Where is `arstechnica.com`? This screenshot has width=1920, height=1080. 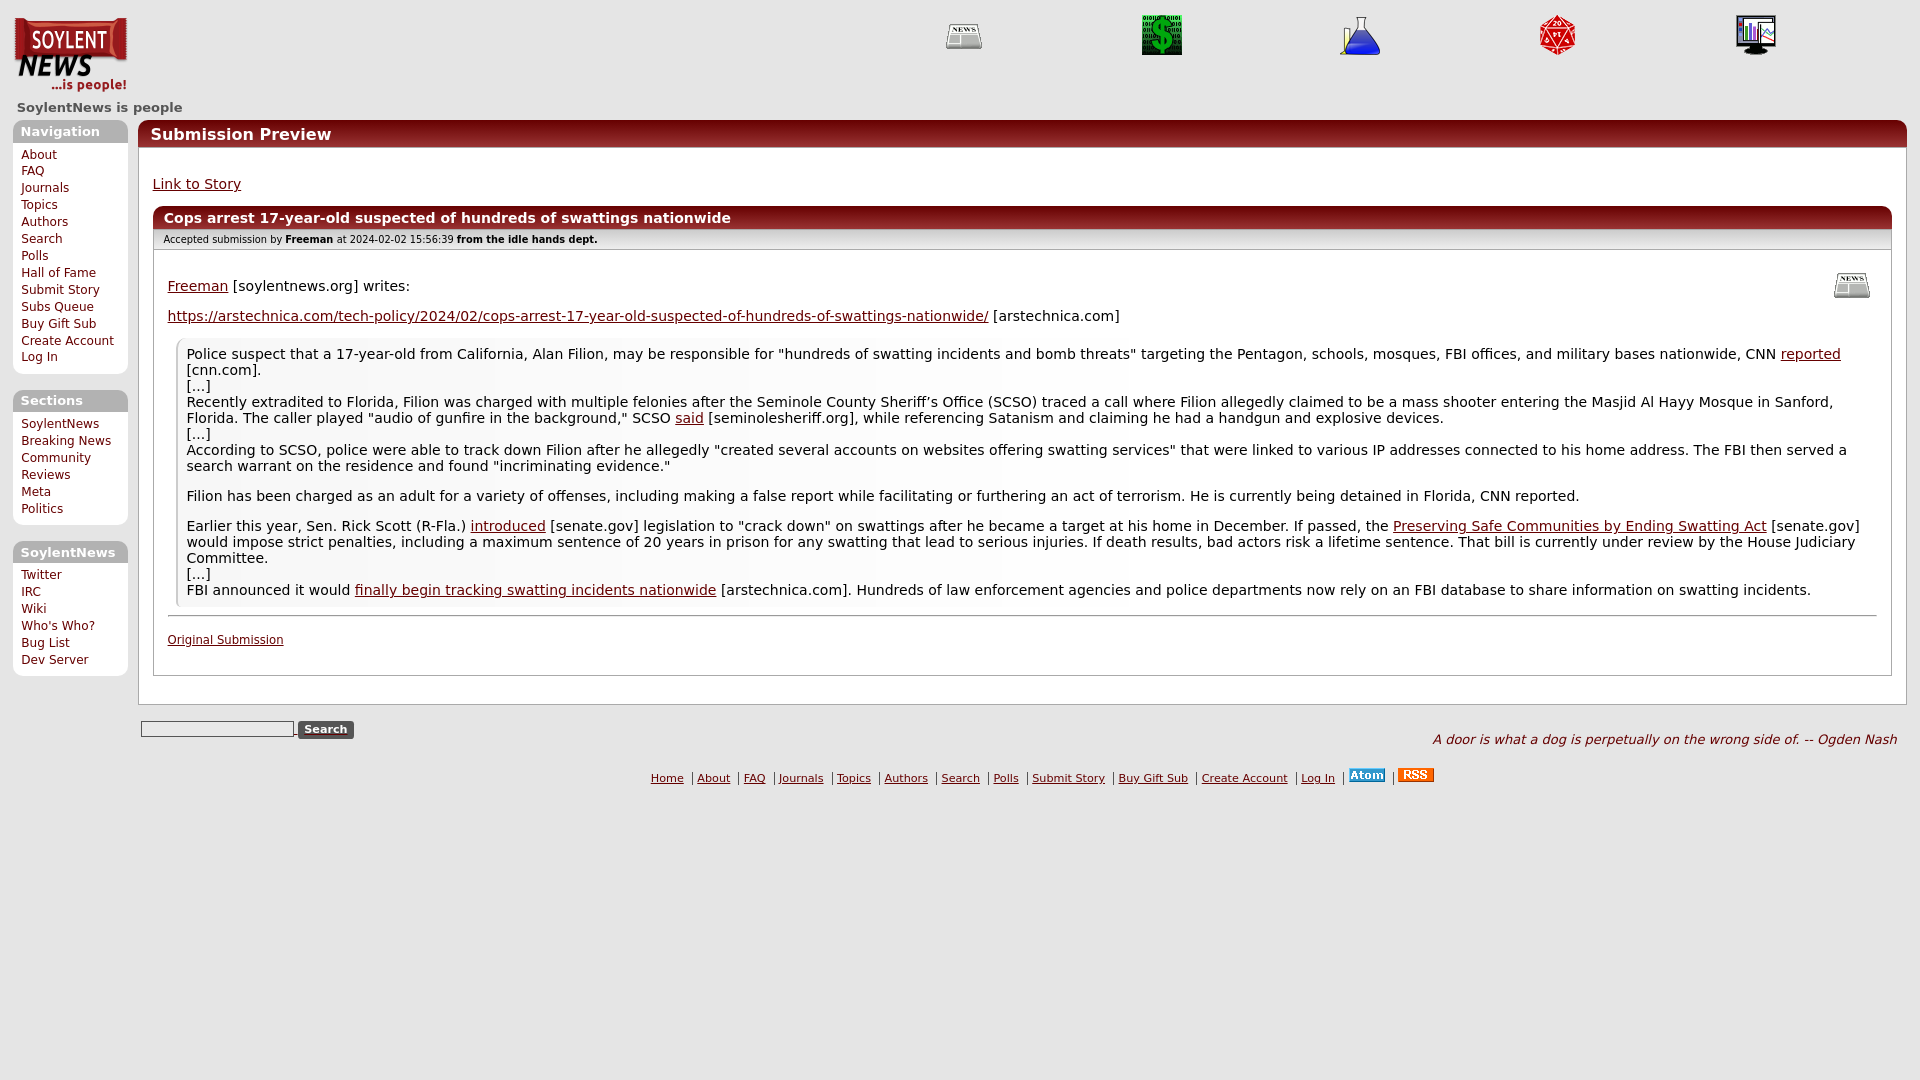
arstechnica.com is located at coordinates (536, 590).